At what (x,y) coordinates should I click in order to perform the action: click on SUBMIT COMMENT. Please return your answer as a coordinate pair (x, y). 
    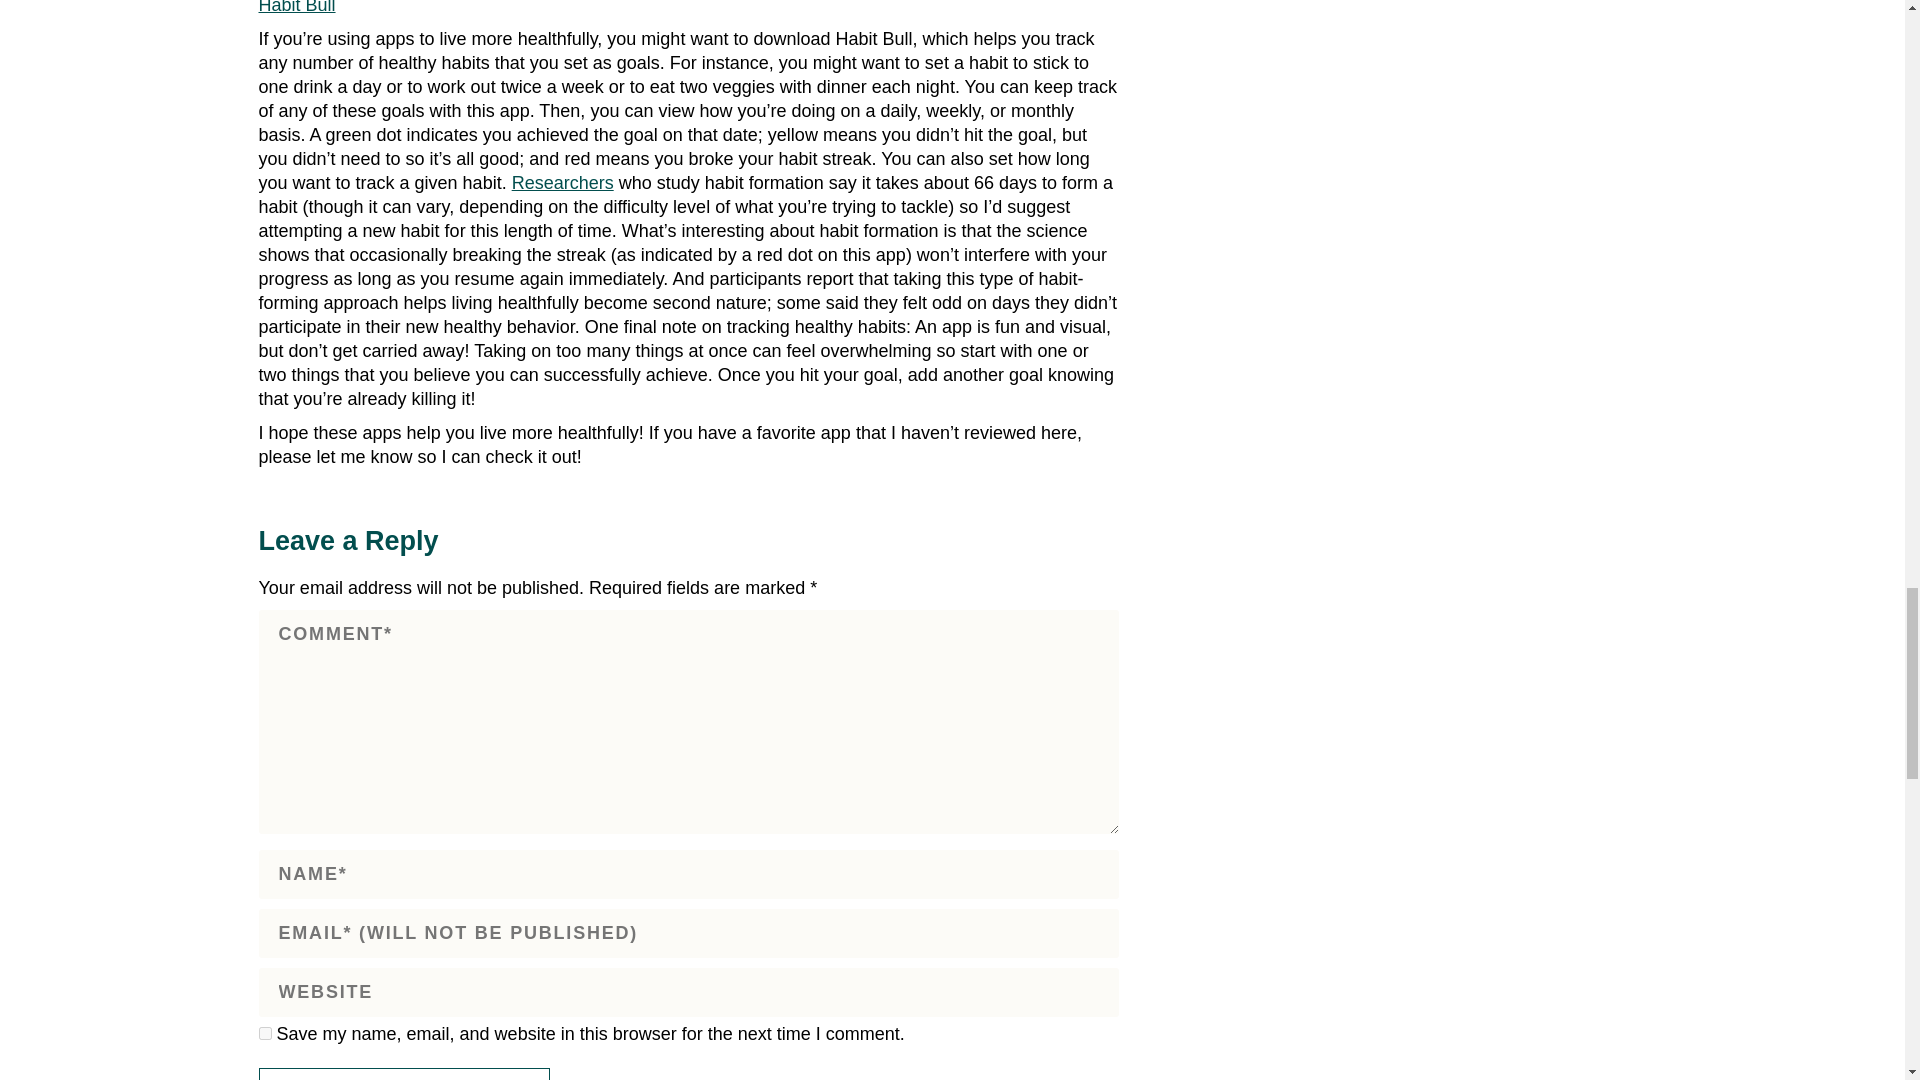
    Looking at the image, I should click on (403, 1074).